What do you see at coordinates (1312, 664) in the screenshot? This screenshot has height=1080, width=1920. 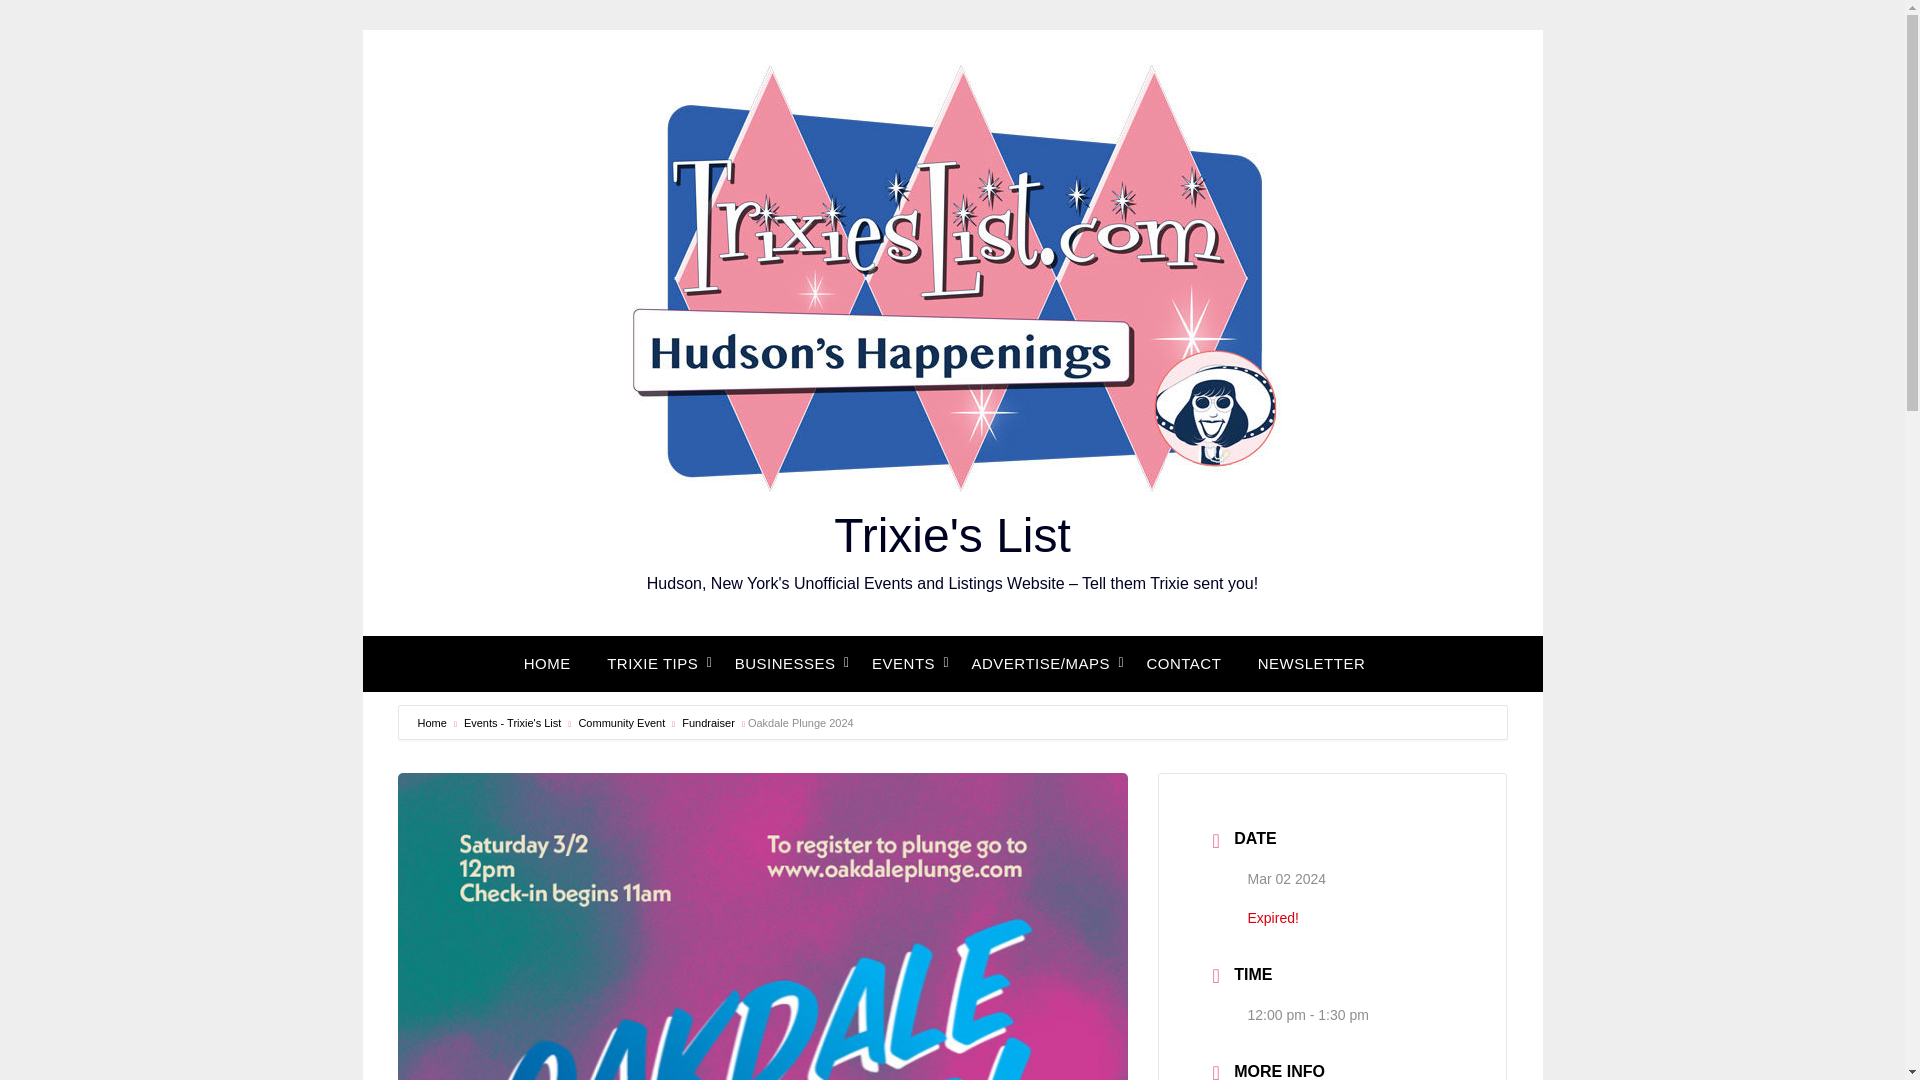 I see `NEWSLETTER` at bounding box center [1312, 664].